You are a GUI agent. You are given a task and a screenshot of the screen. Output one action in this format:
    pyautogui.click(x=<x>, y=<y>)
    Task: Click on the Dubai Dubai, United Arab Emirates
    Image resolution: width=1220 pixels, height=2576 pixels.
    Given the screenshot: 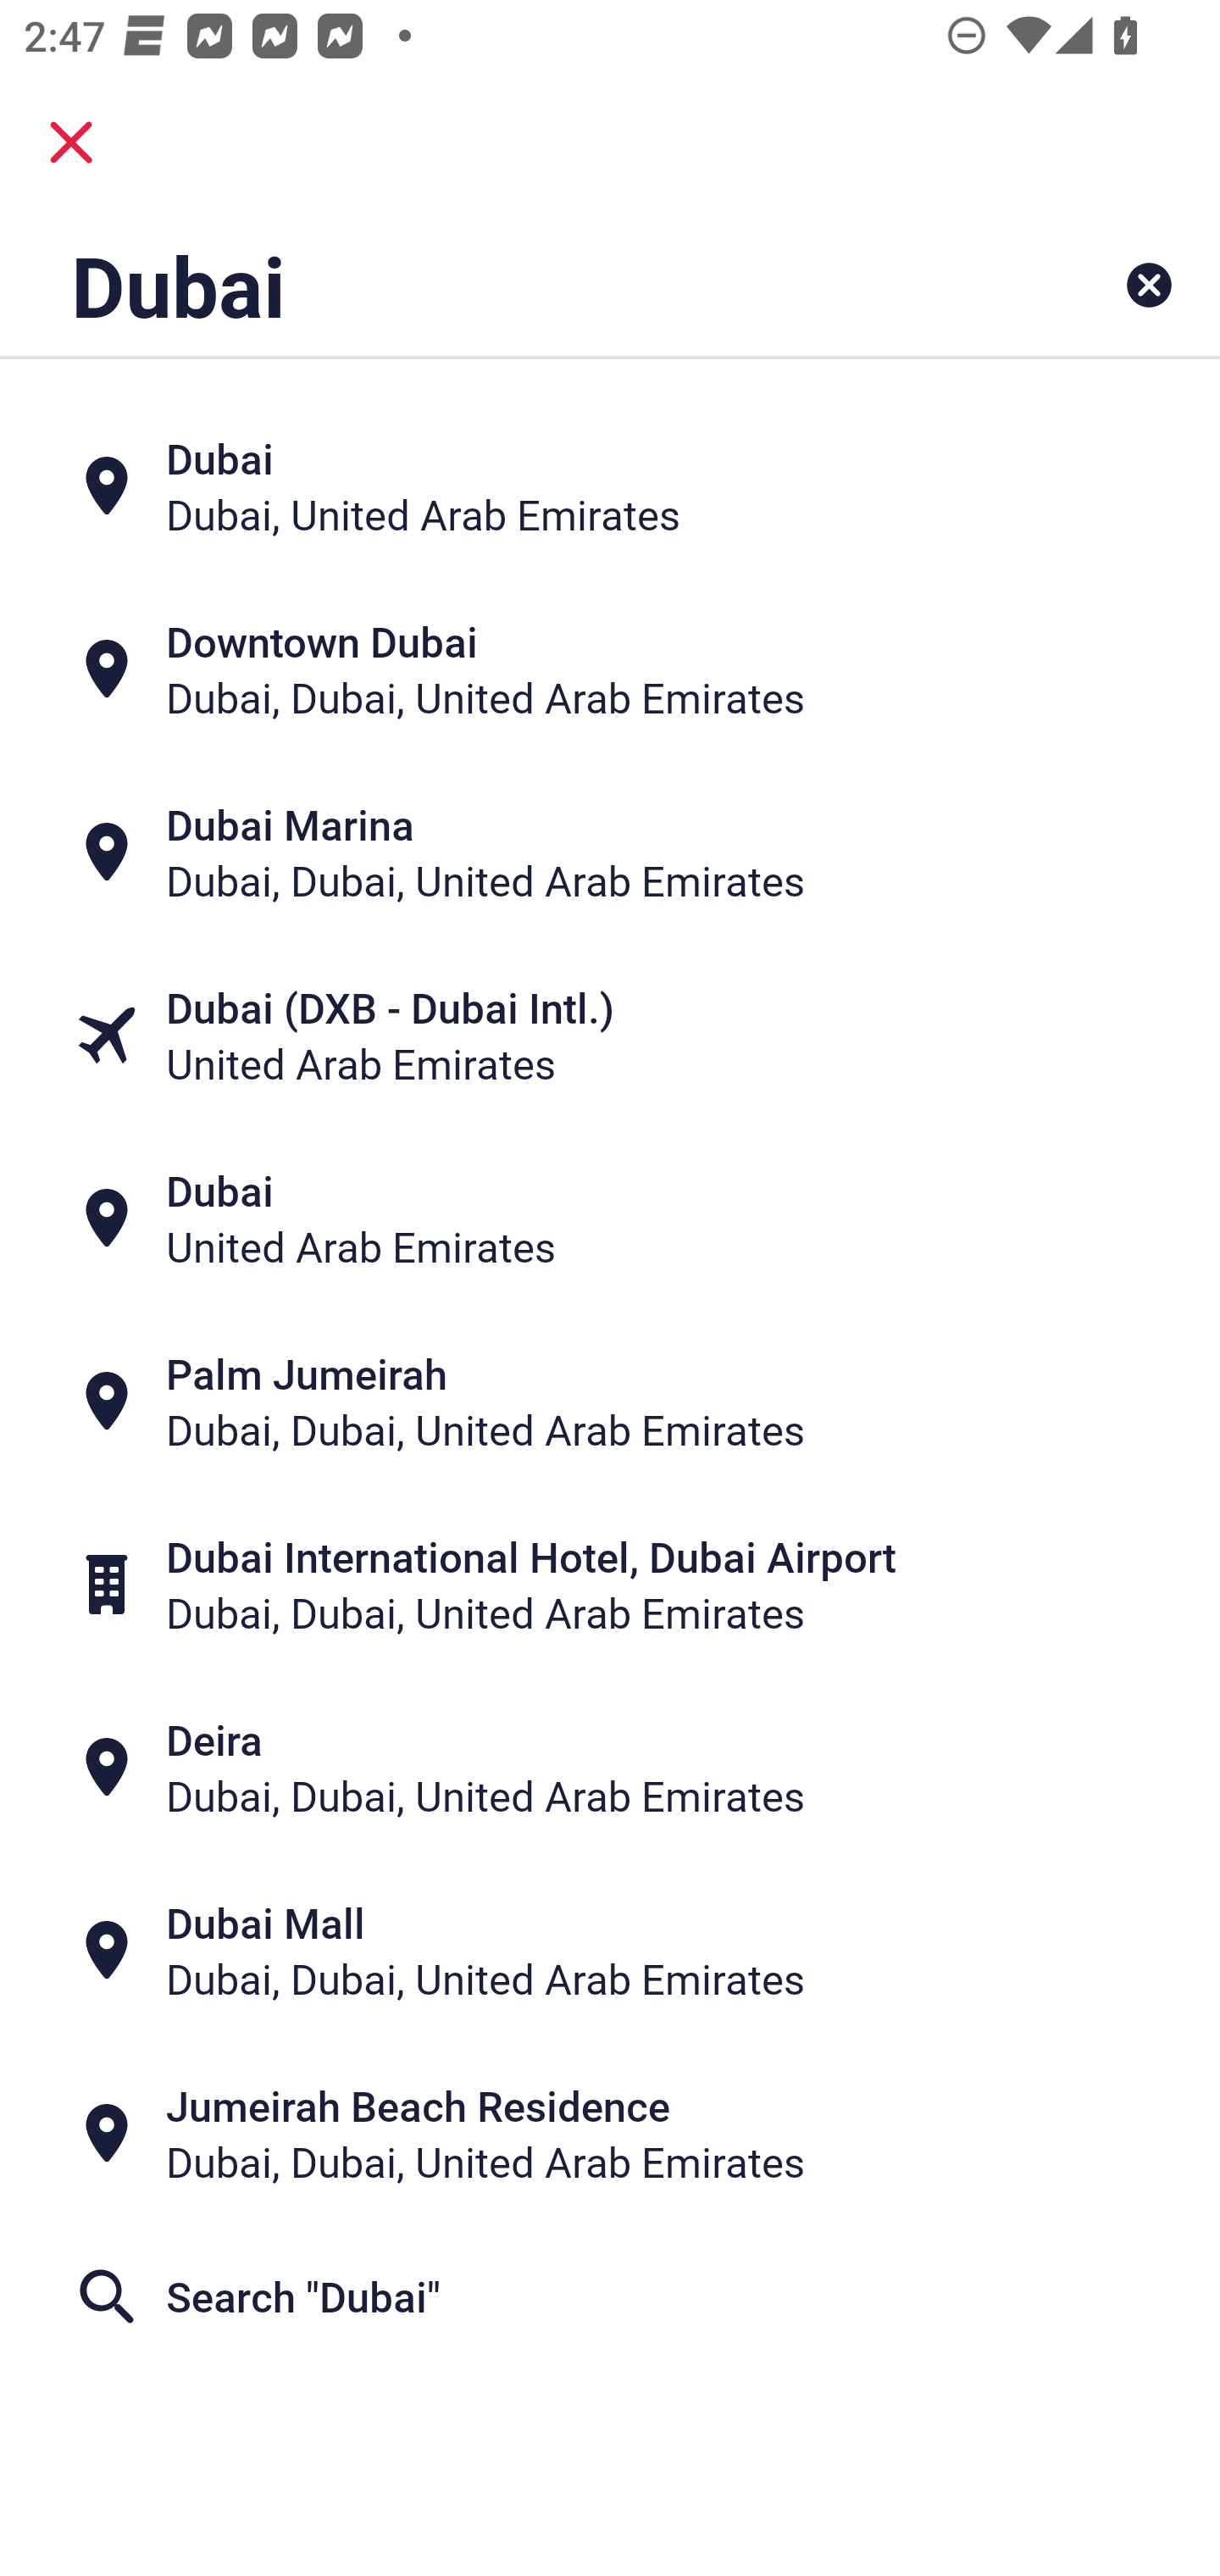 What is the action you would take?
    pyautogui.click(x=610, y=485)
    